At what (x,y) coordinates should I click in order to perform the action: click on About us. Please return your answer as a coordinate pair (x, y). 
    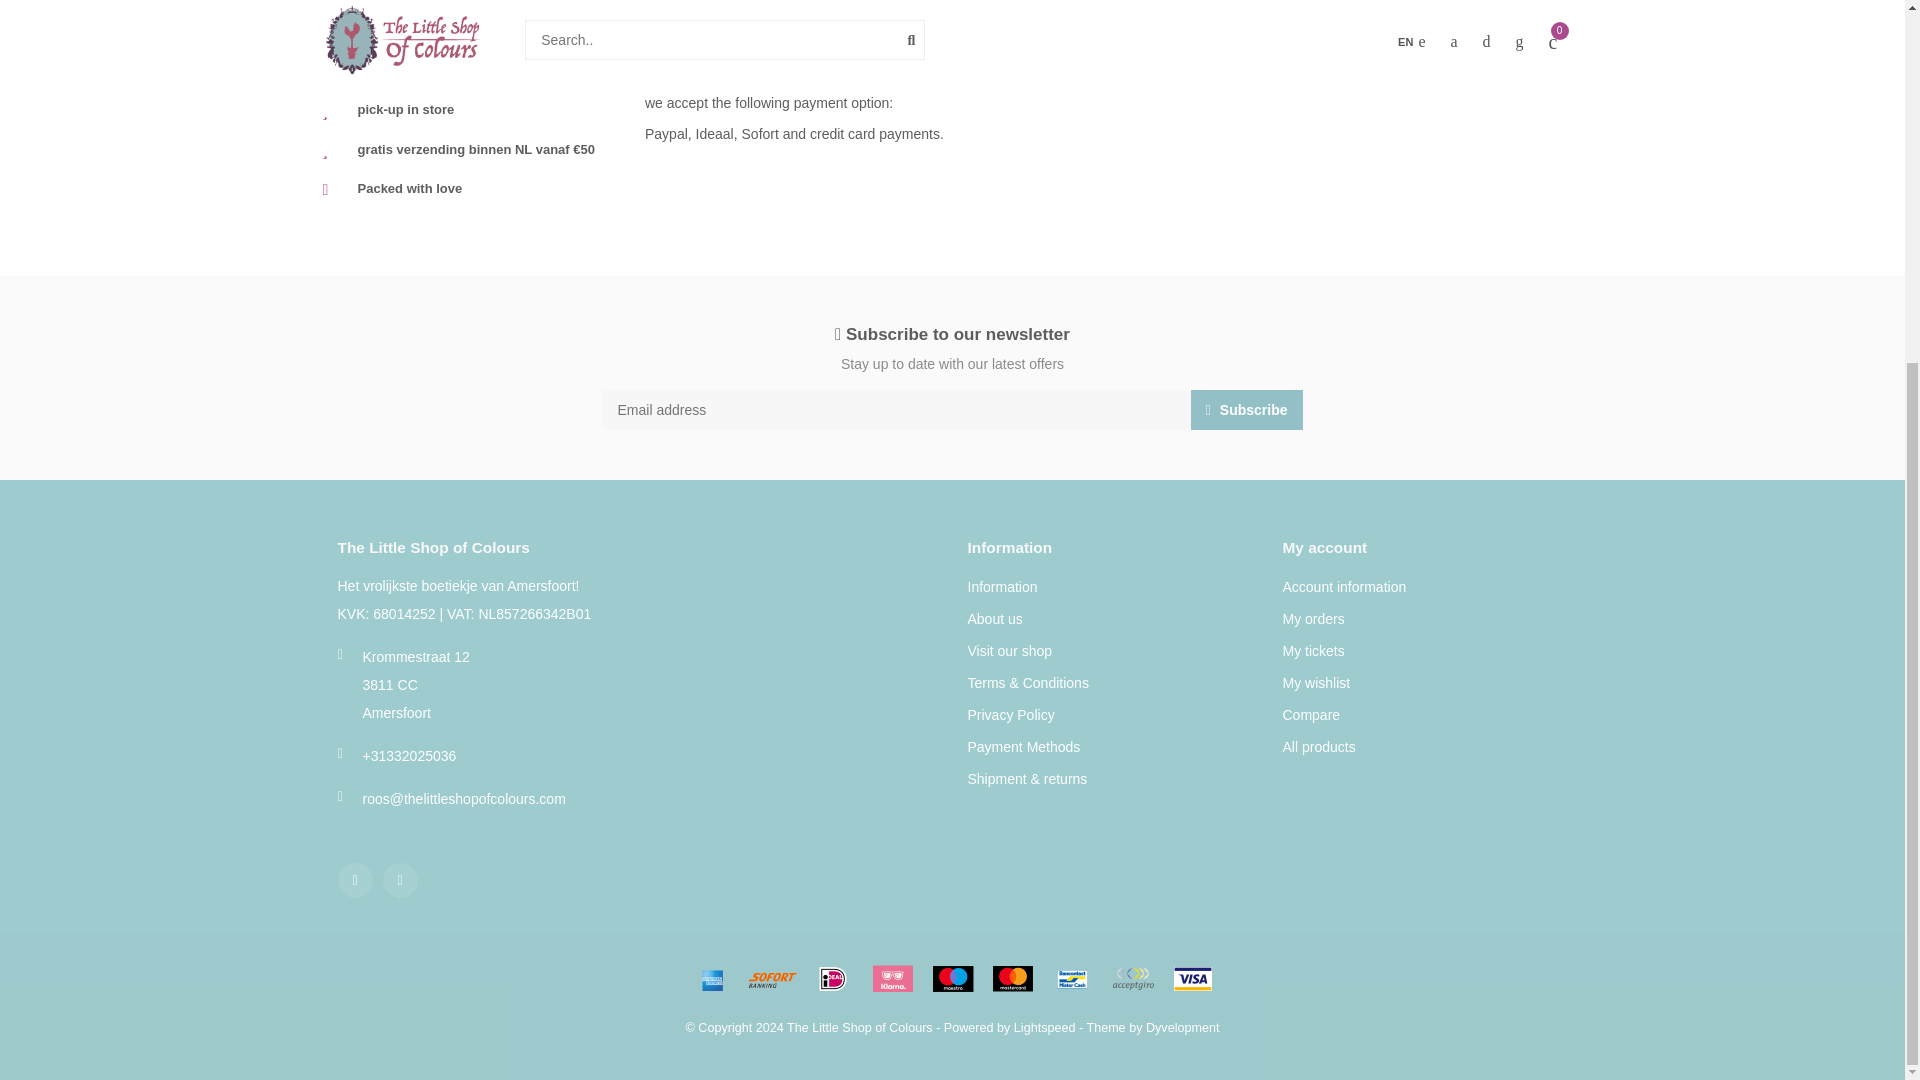
    Looking at the image, I should click on (995, 620).